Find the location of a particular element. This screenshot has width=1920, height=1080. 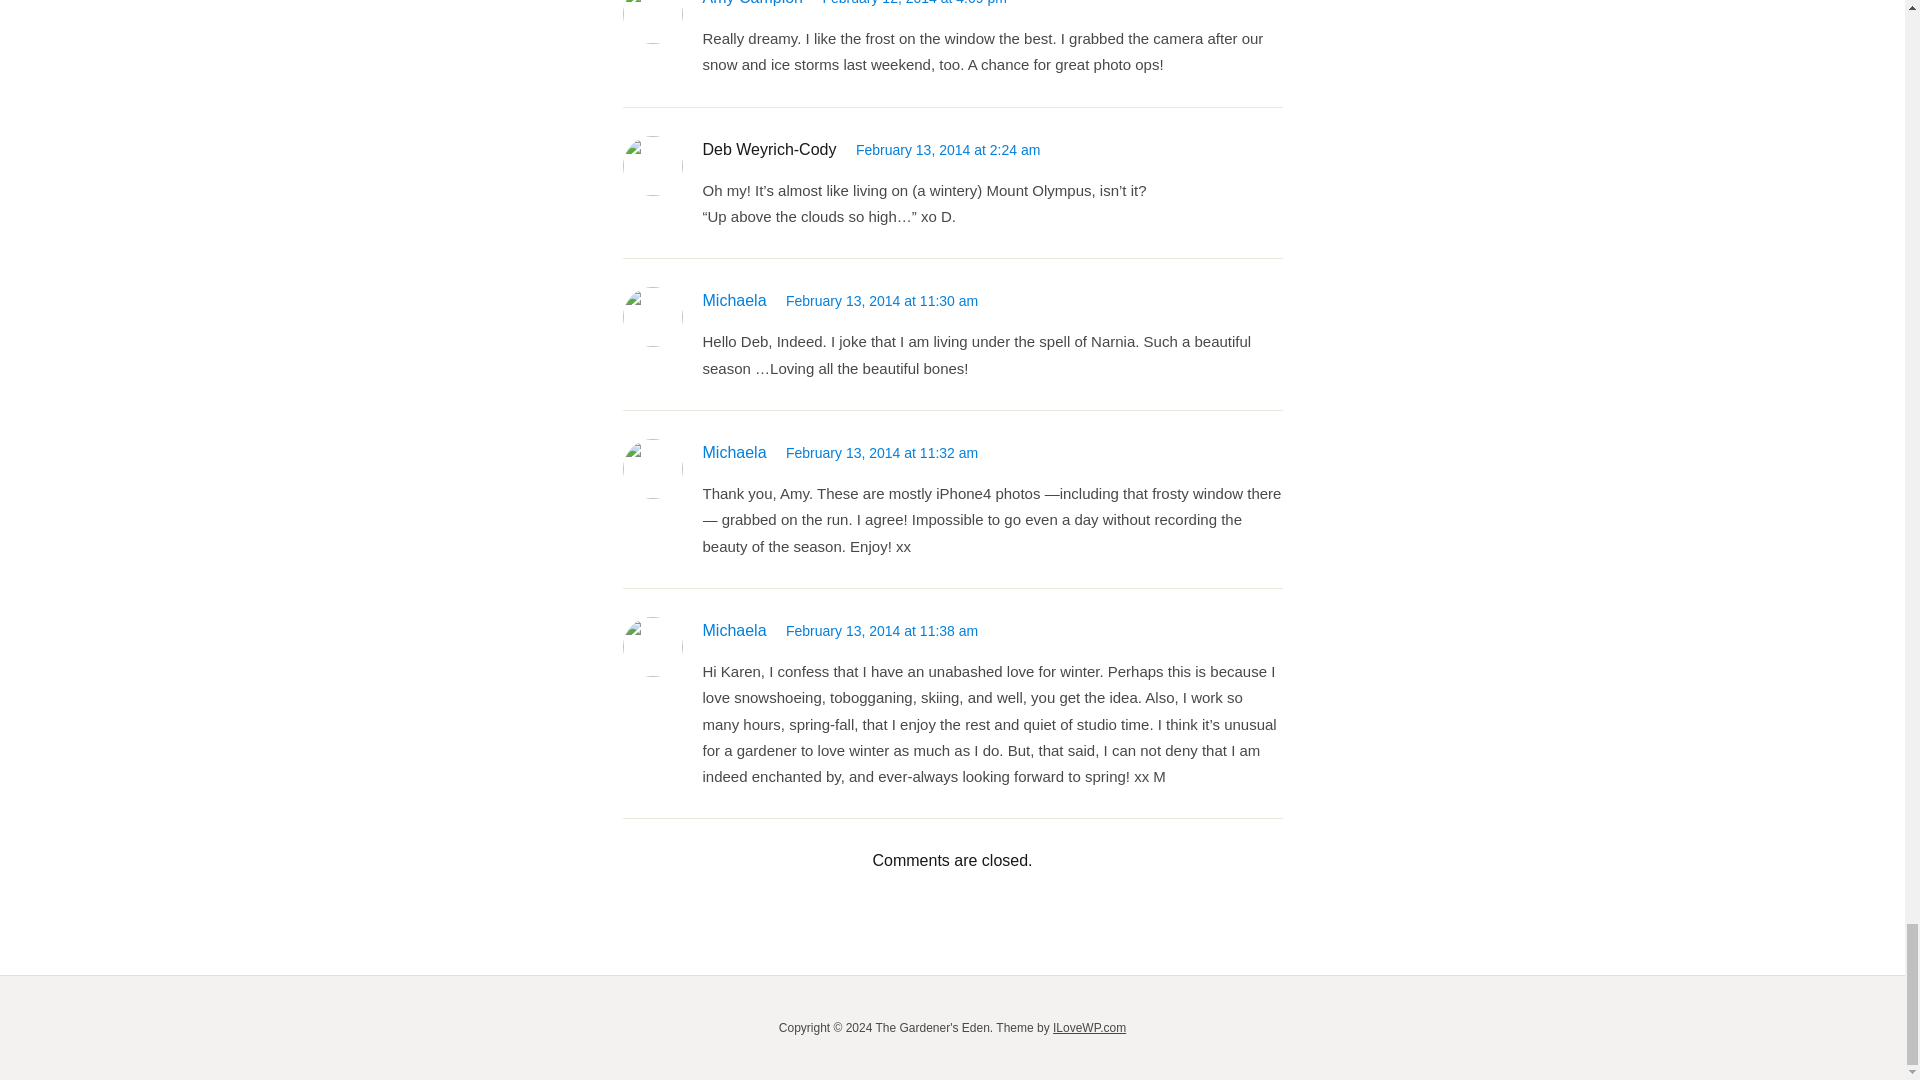

February 13, 2014 at 11:30 am is located at coordinates (881, 300).